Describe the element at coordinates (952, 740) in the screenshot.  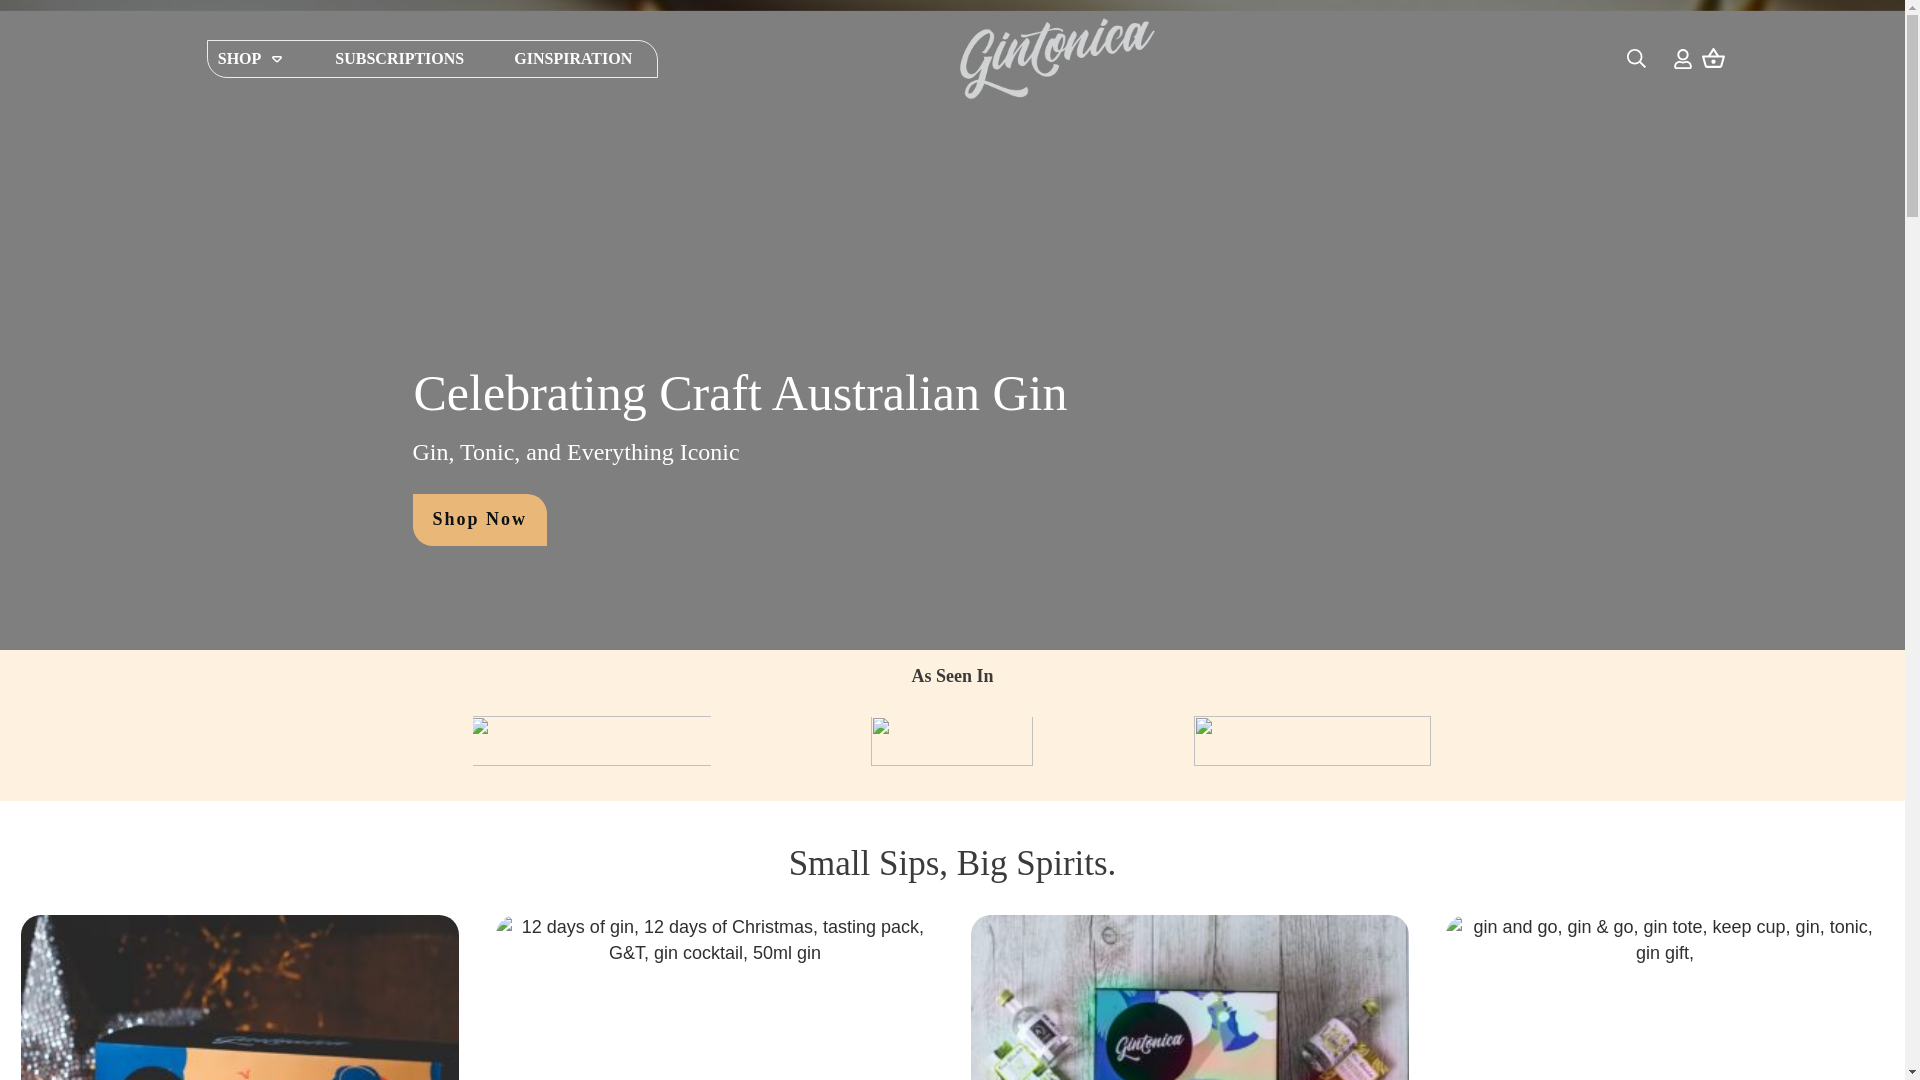
I see `2-1` at that location.